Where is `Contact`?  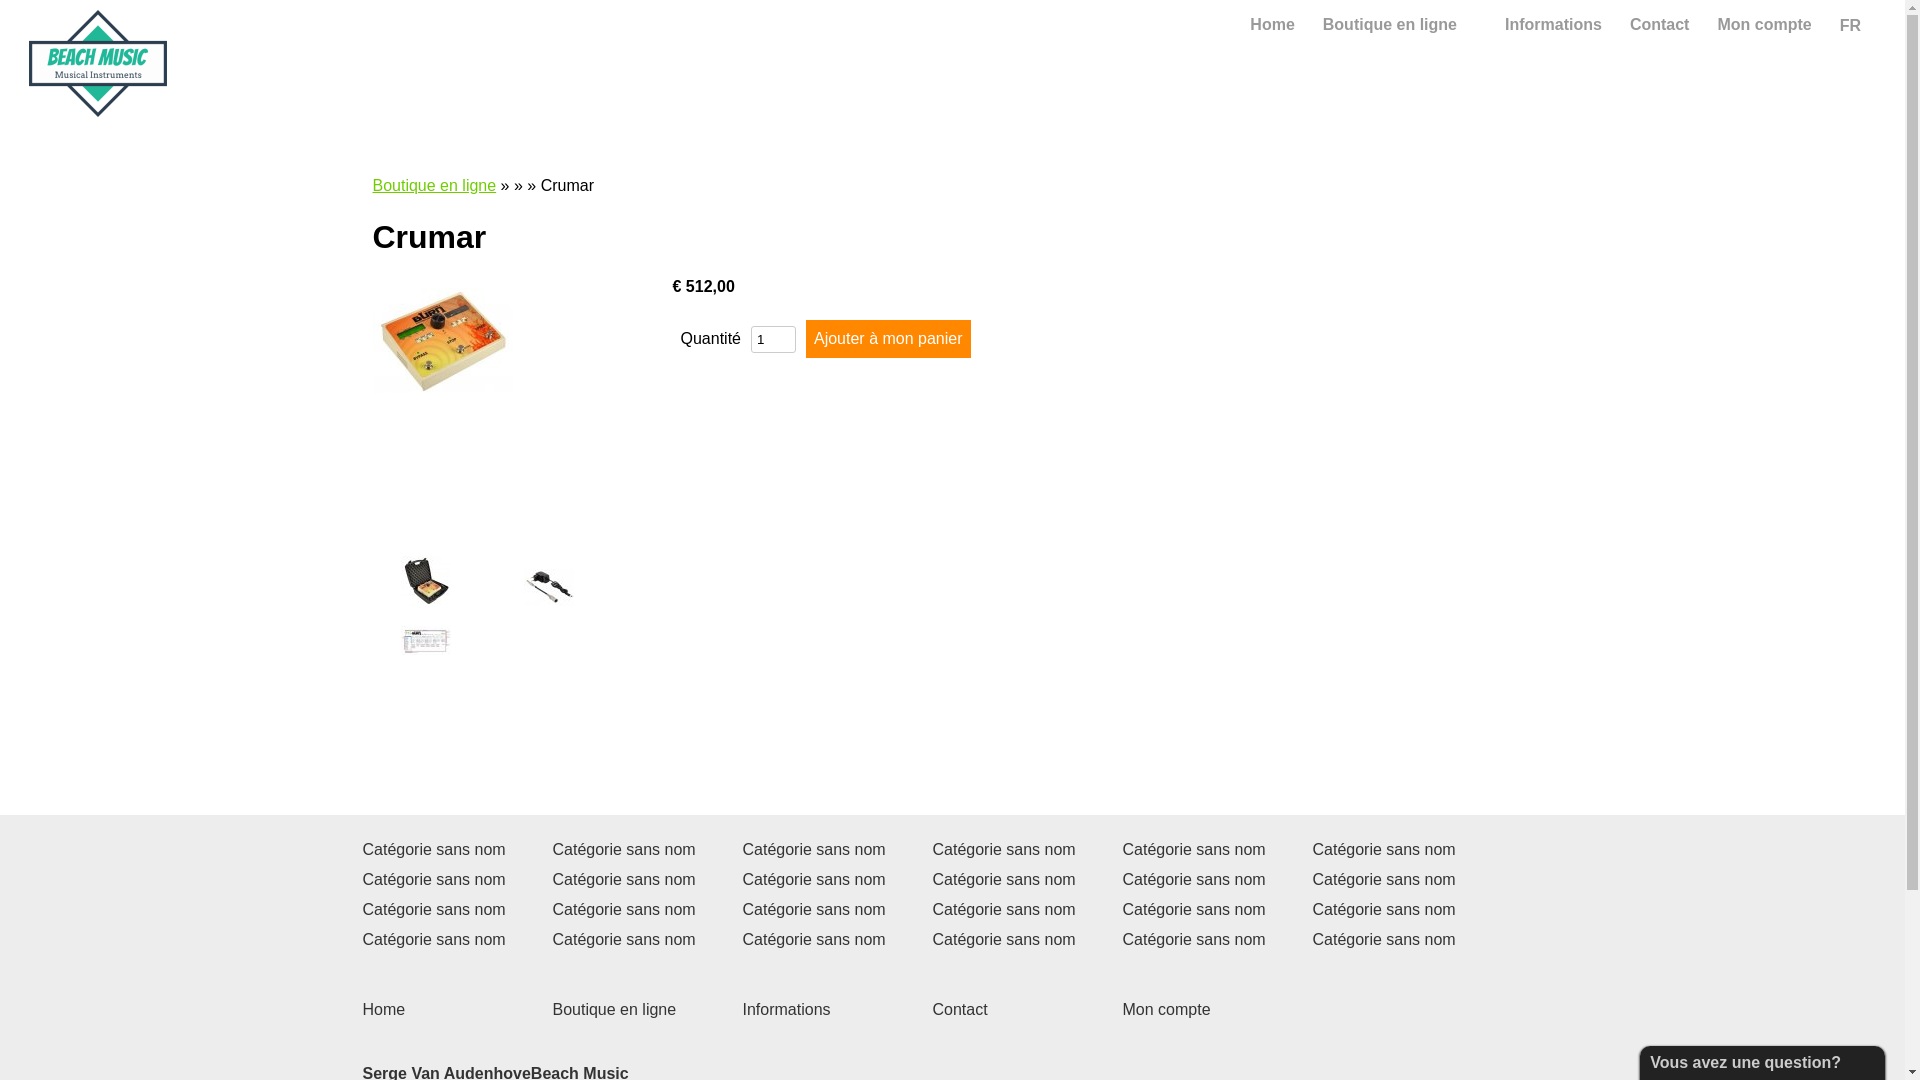 Contact is located at coordinates (960, 1009).